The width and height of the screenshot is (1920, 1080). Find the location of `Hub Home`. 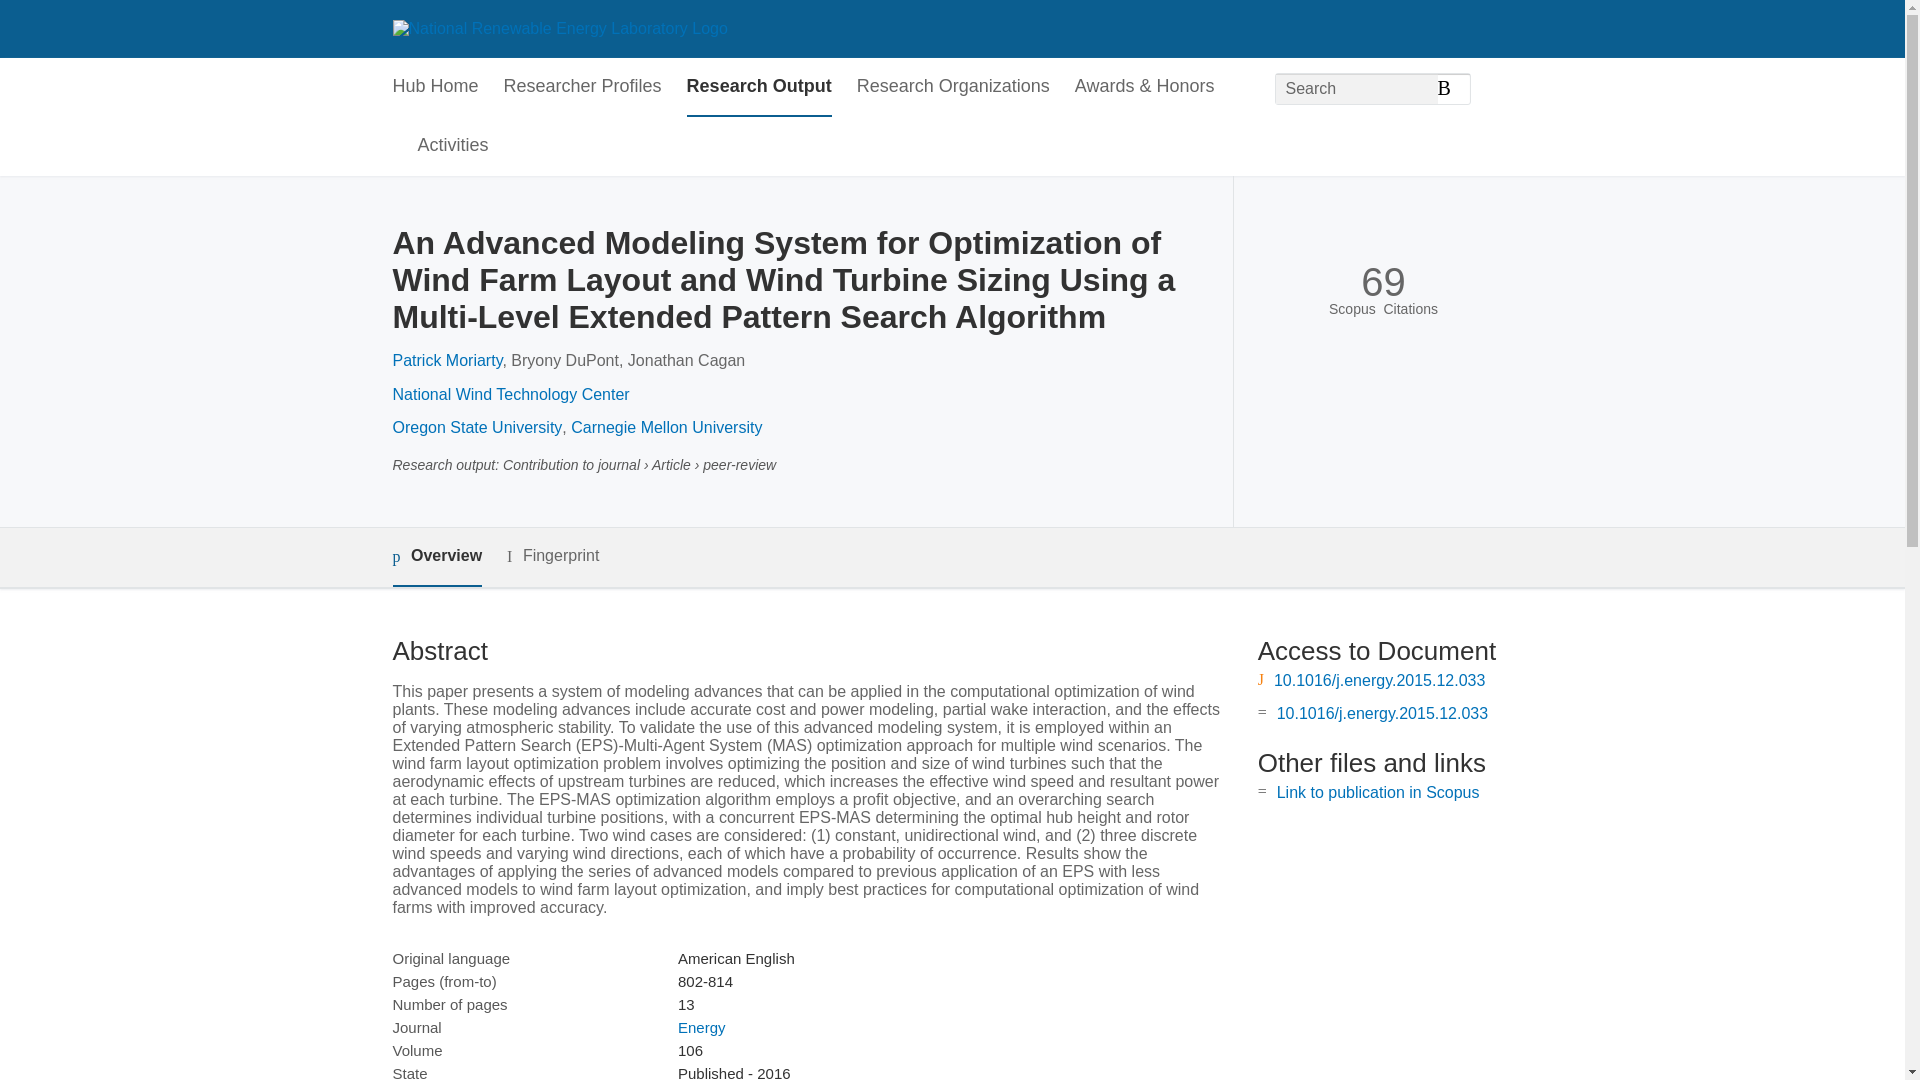

Hub Home is located at coordinates (434, 87).